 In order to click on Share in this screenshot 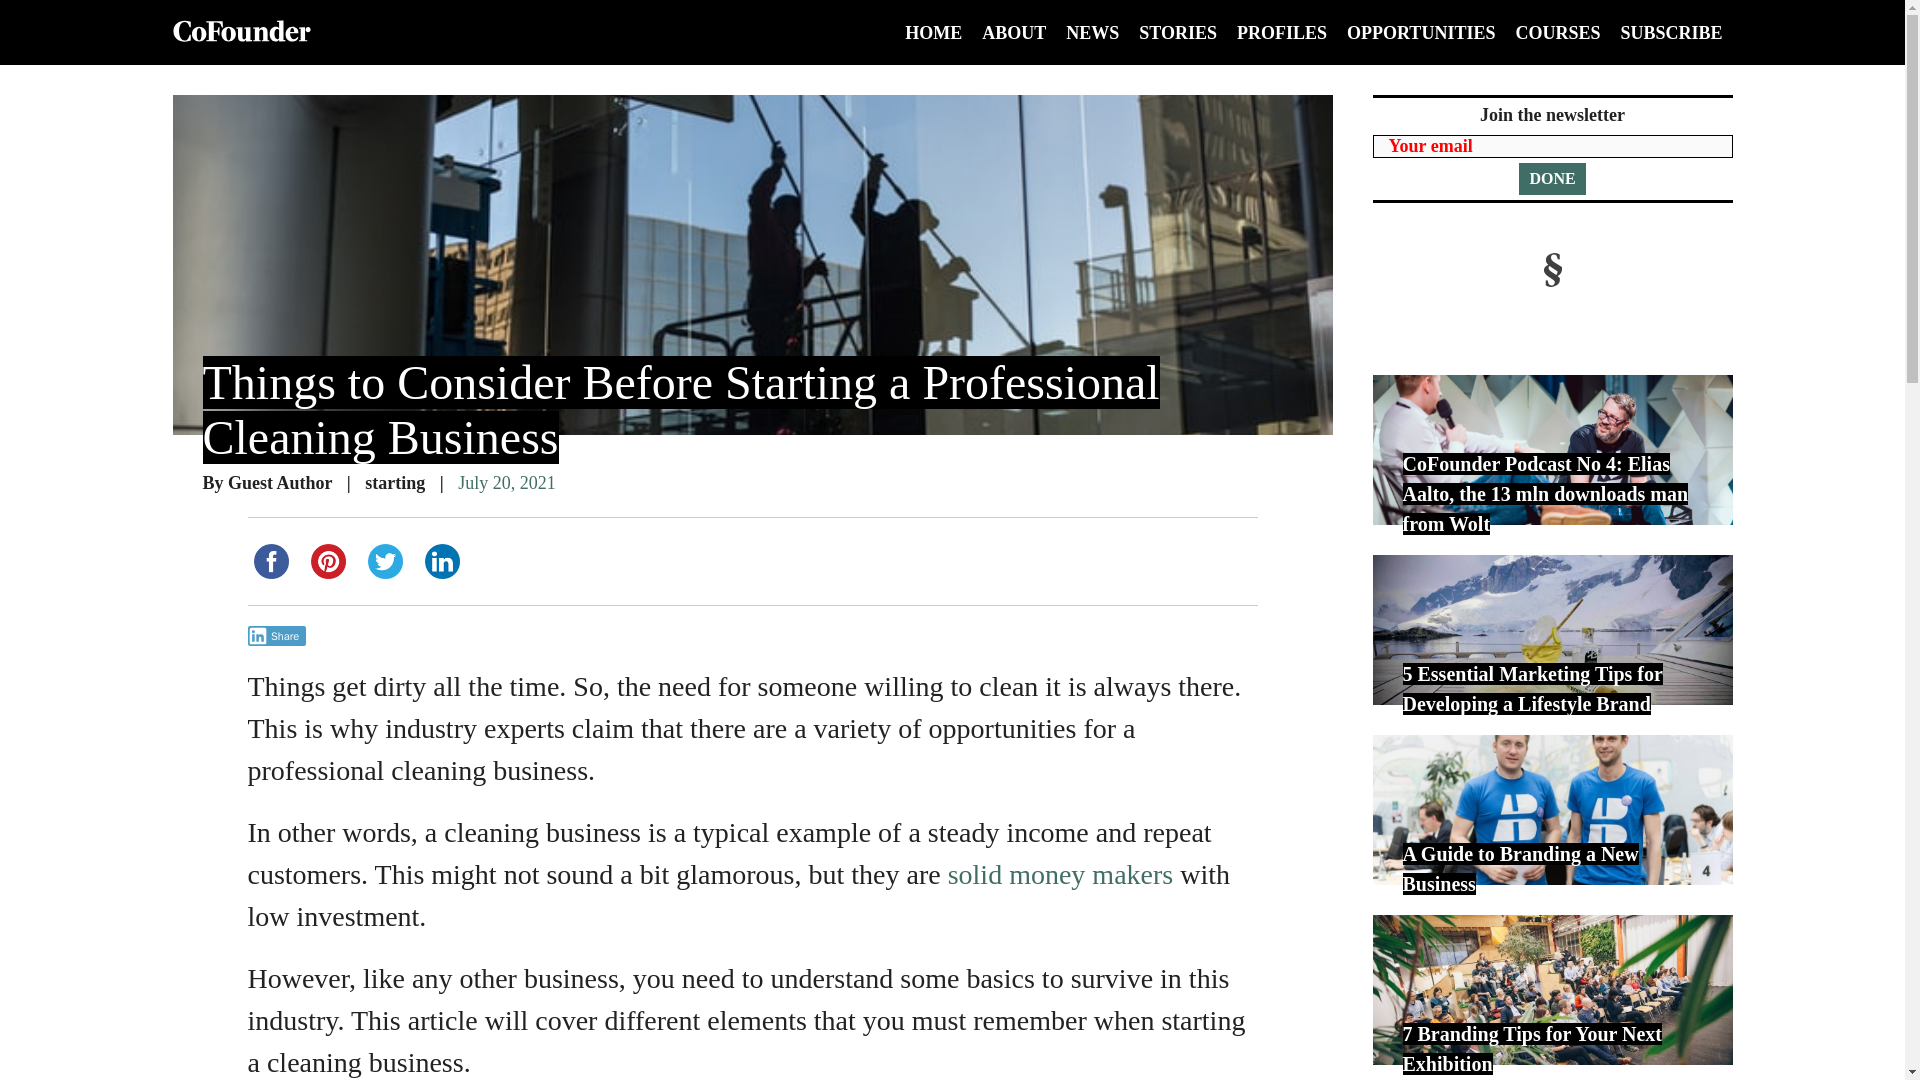, I will do `click(277, 636)`.